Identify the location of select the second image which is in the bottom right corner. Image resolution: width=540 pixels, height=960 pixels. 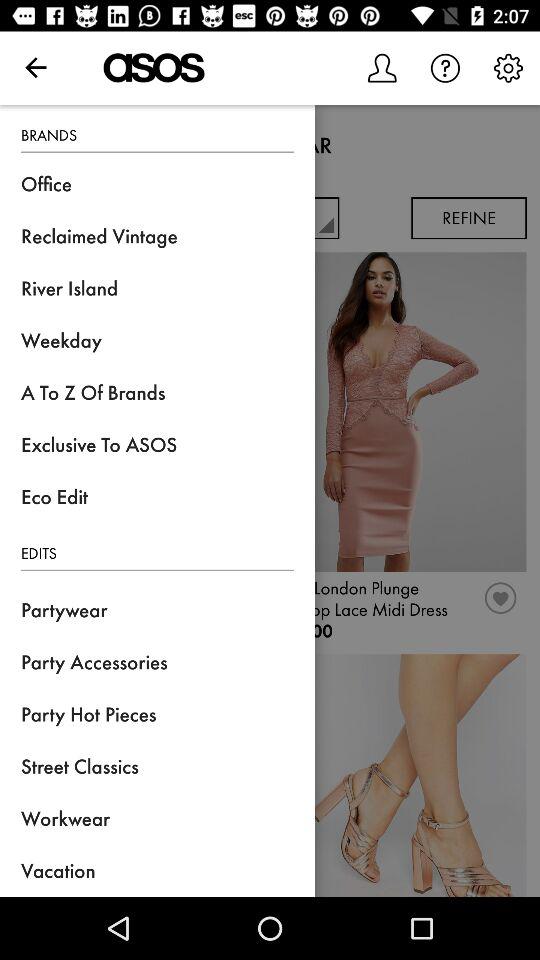
(401, 774).